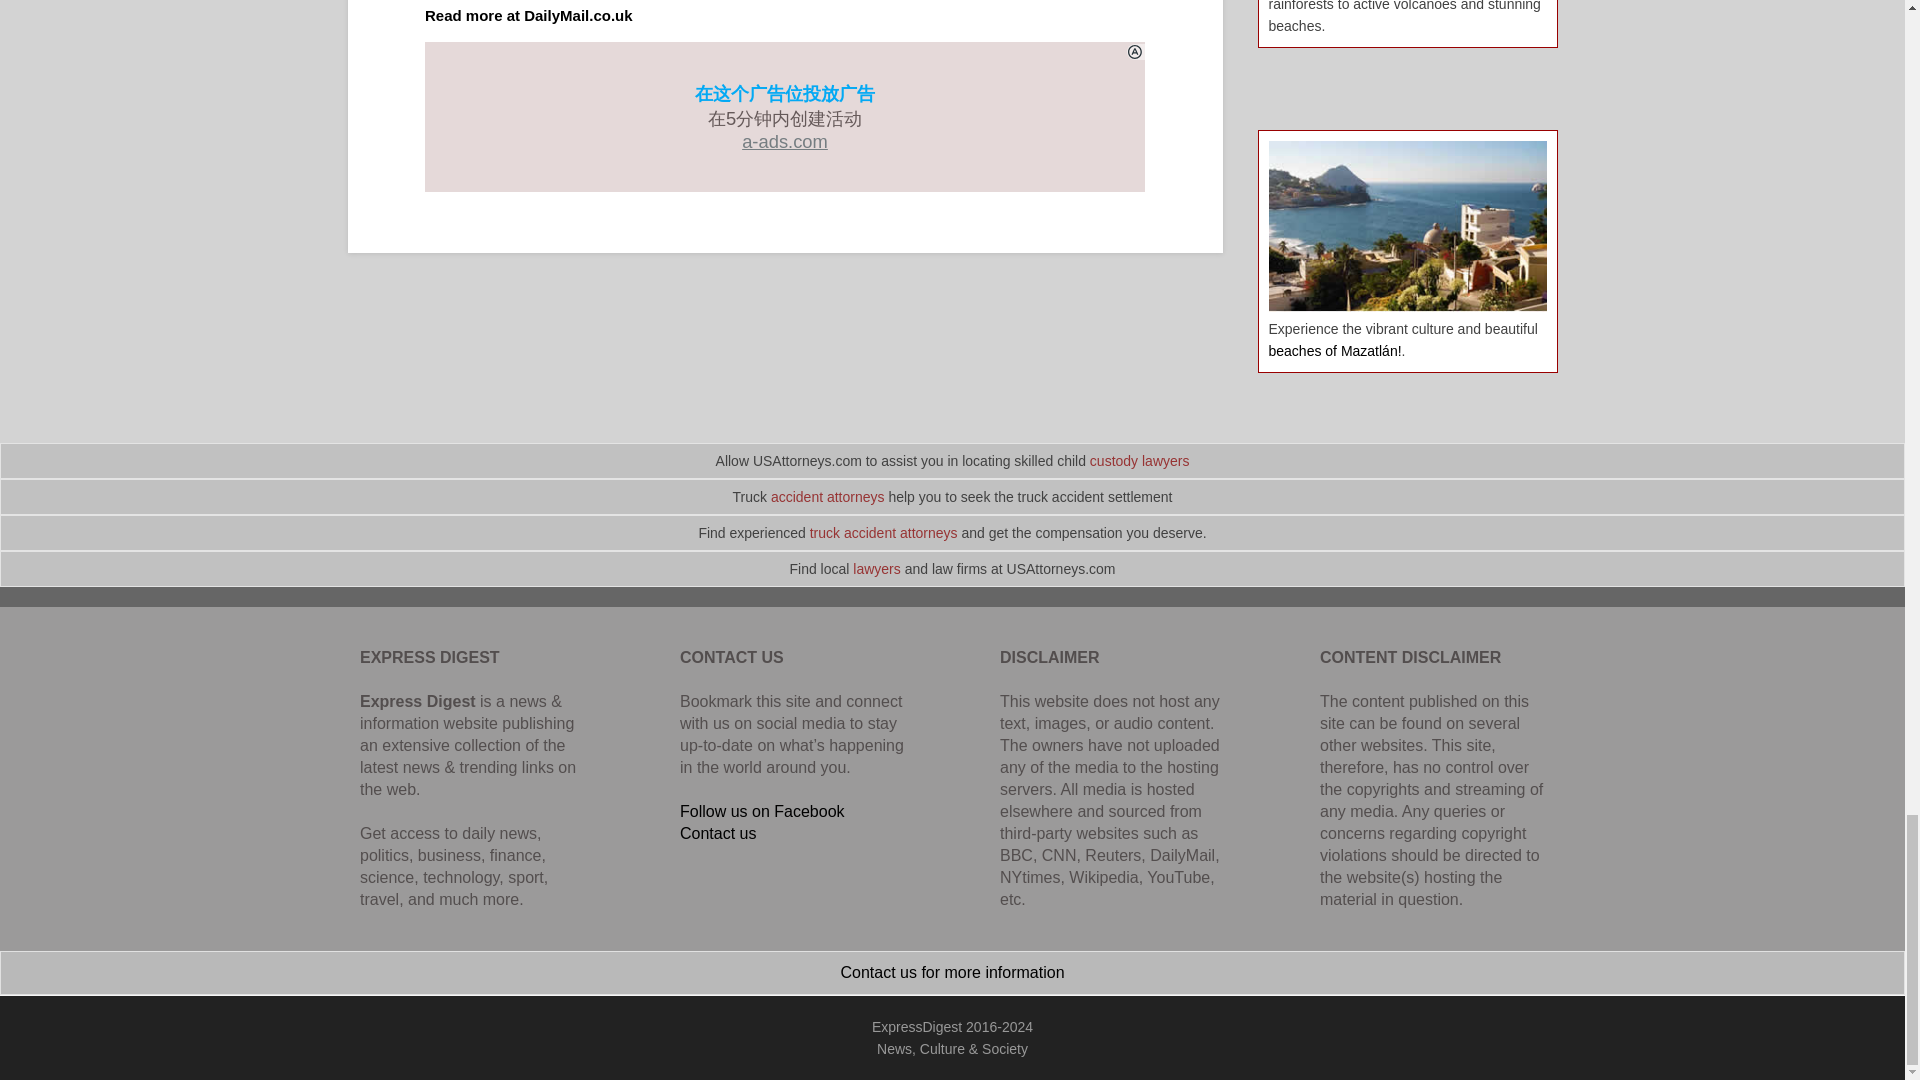 The height and width of the screenshot is (1080, 1920). What do you see at coordinates (1140, 460) in the screenshot?
I see `custody lawyers` at bounding box center [1140, 460].